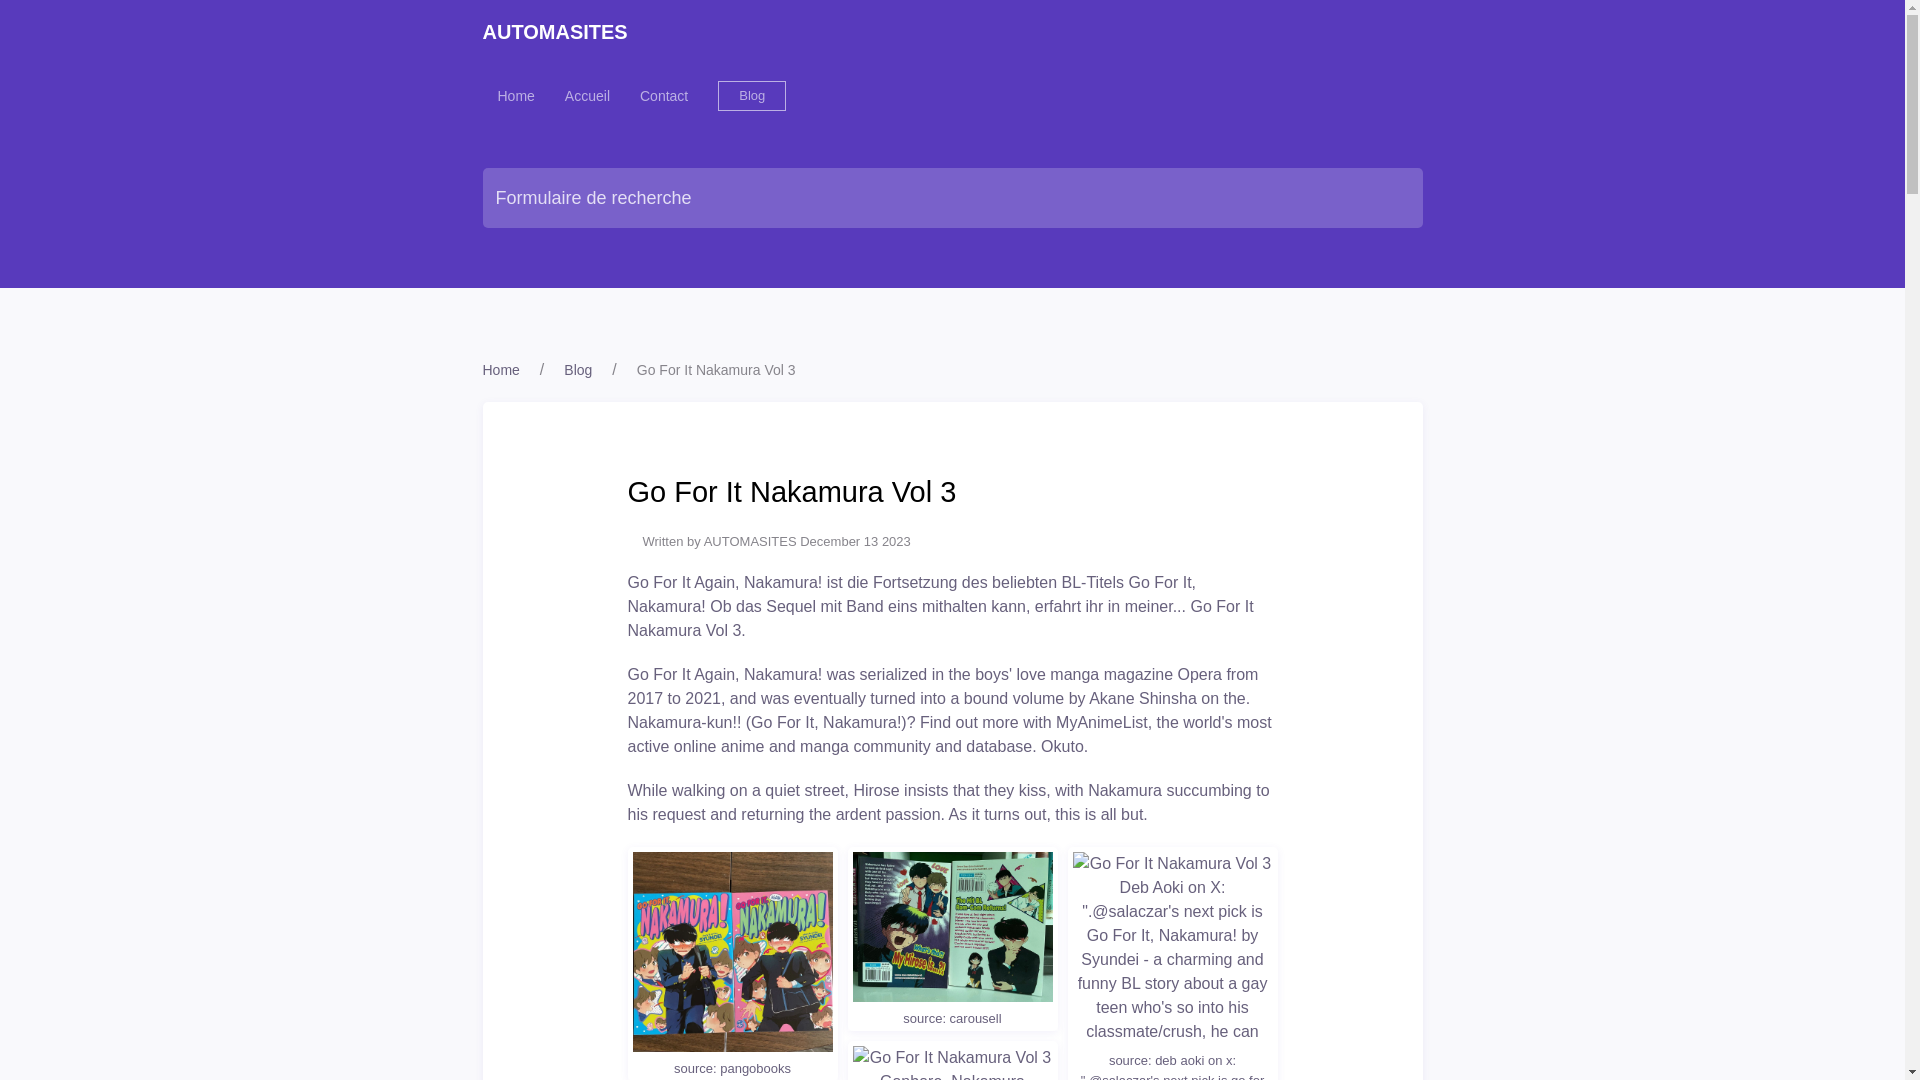 Image resolution: width=1920 pixels, height=1080 pixels. I want to click on Contact, so click(664, 96).